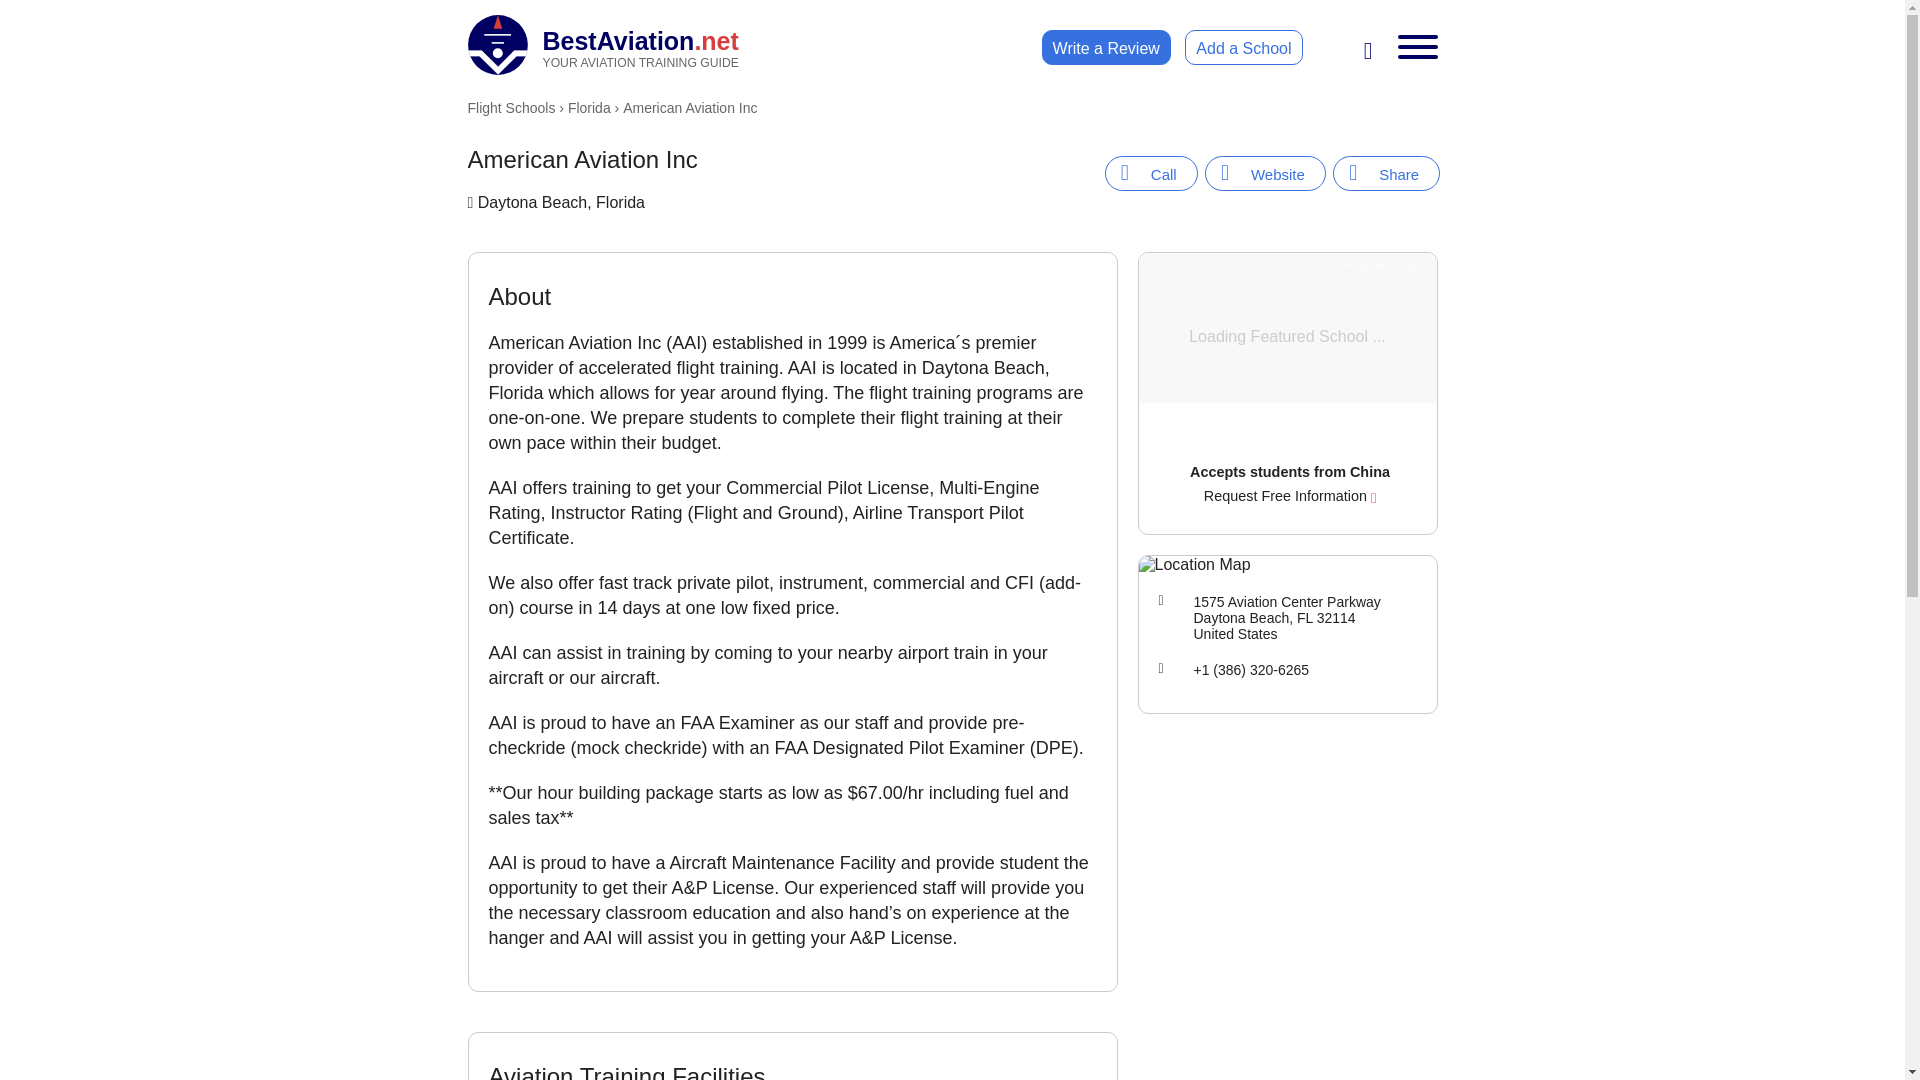  I want to click on Share, so click(1386, 173).